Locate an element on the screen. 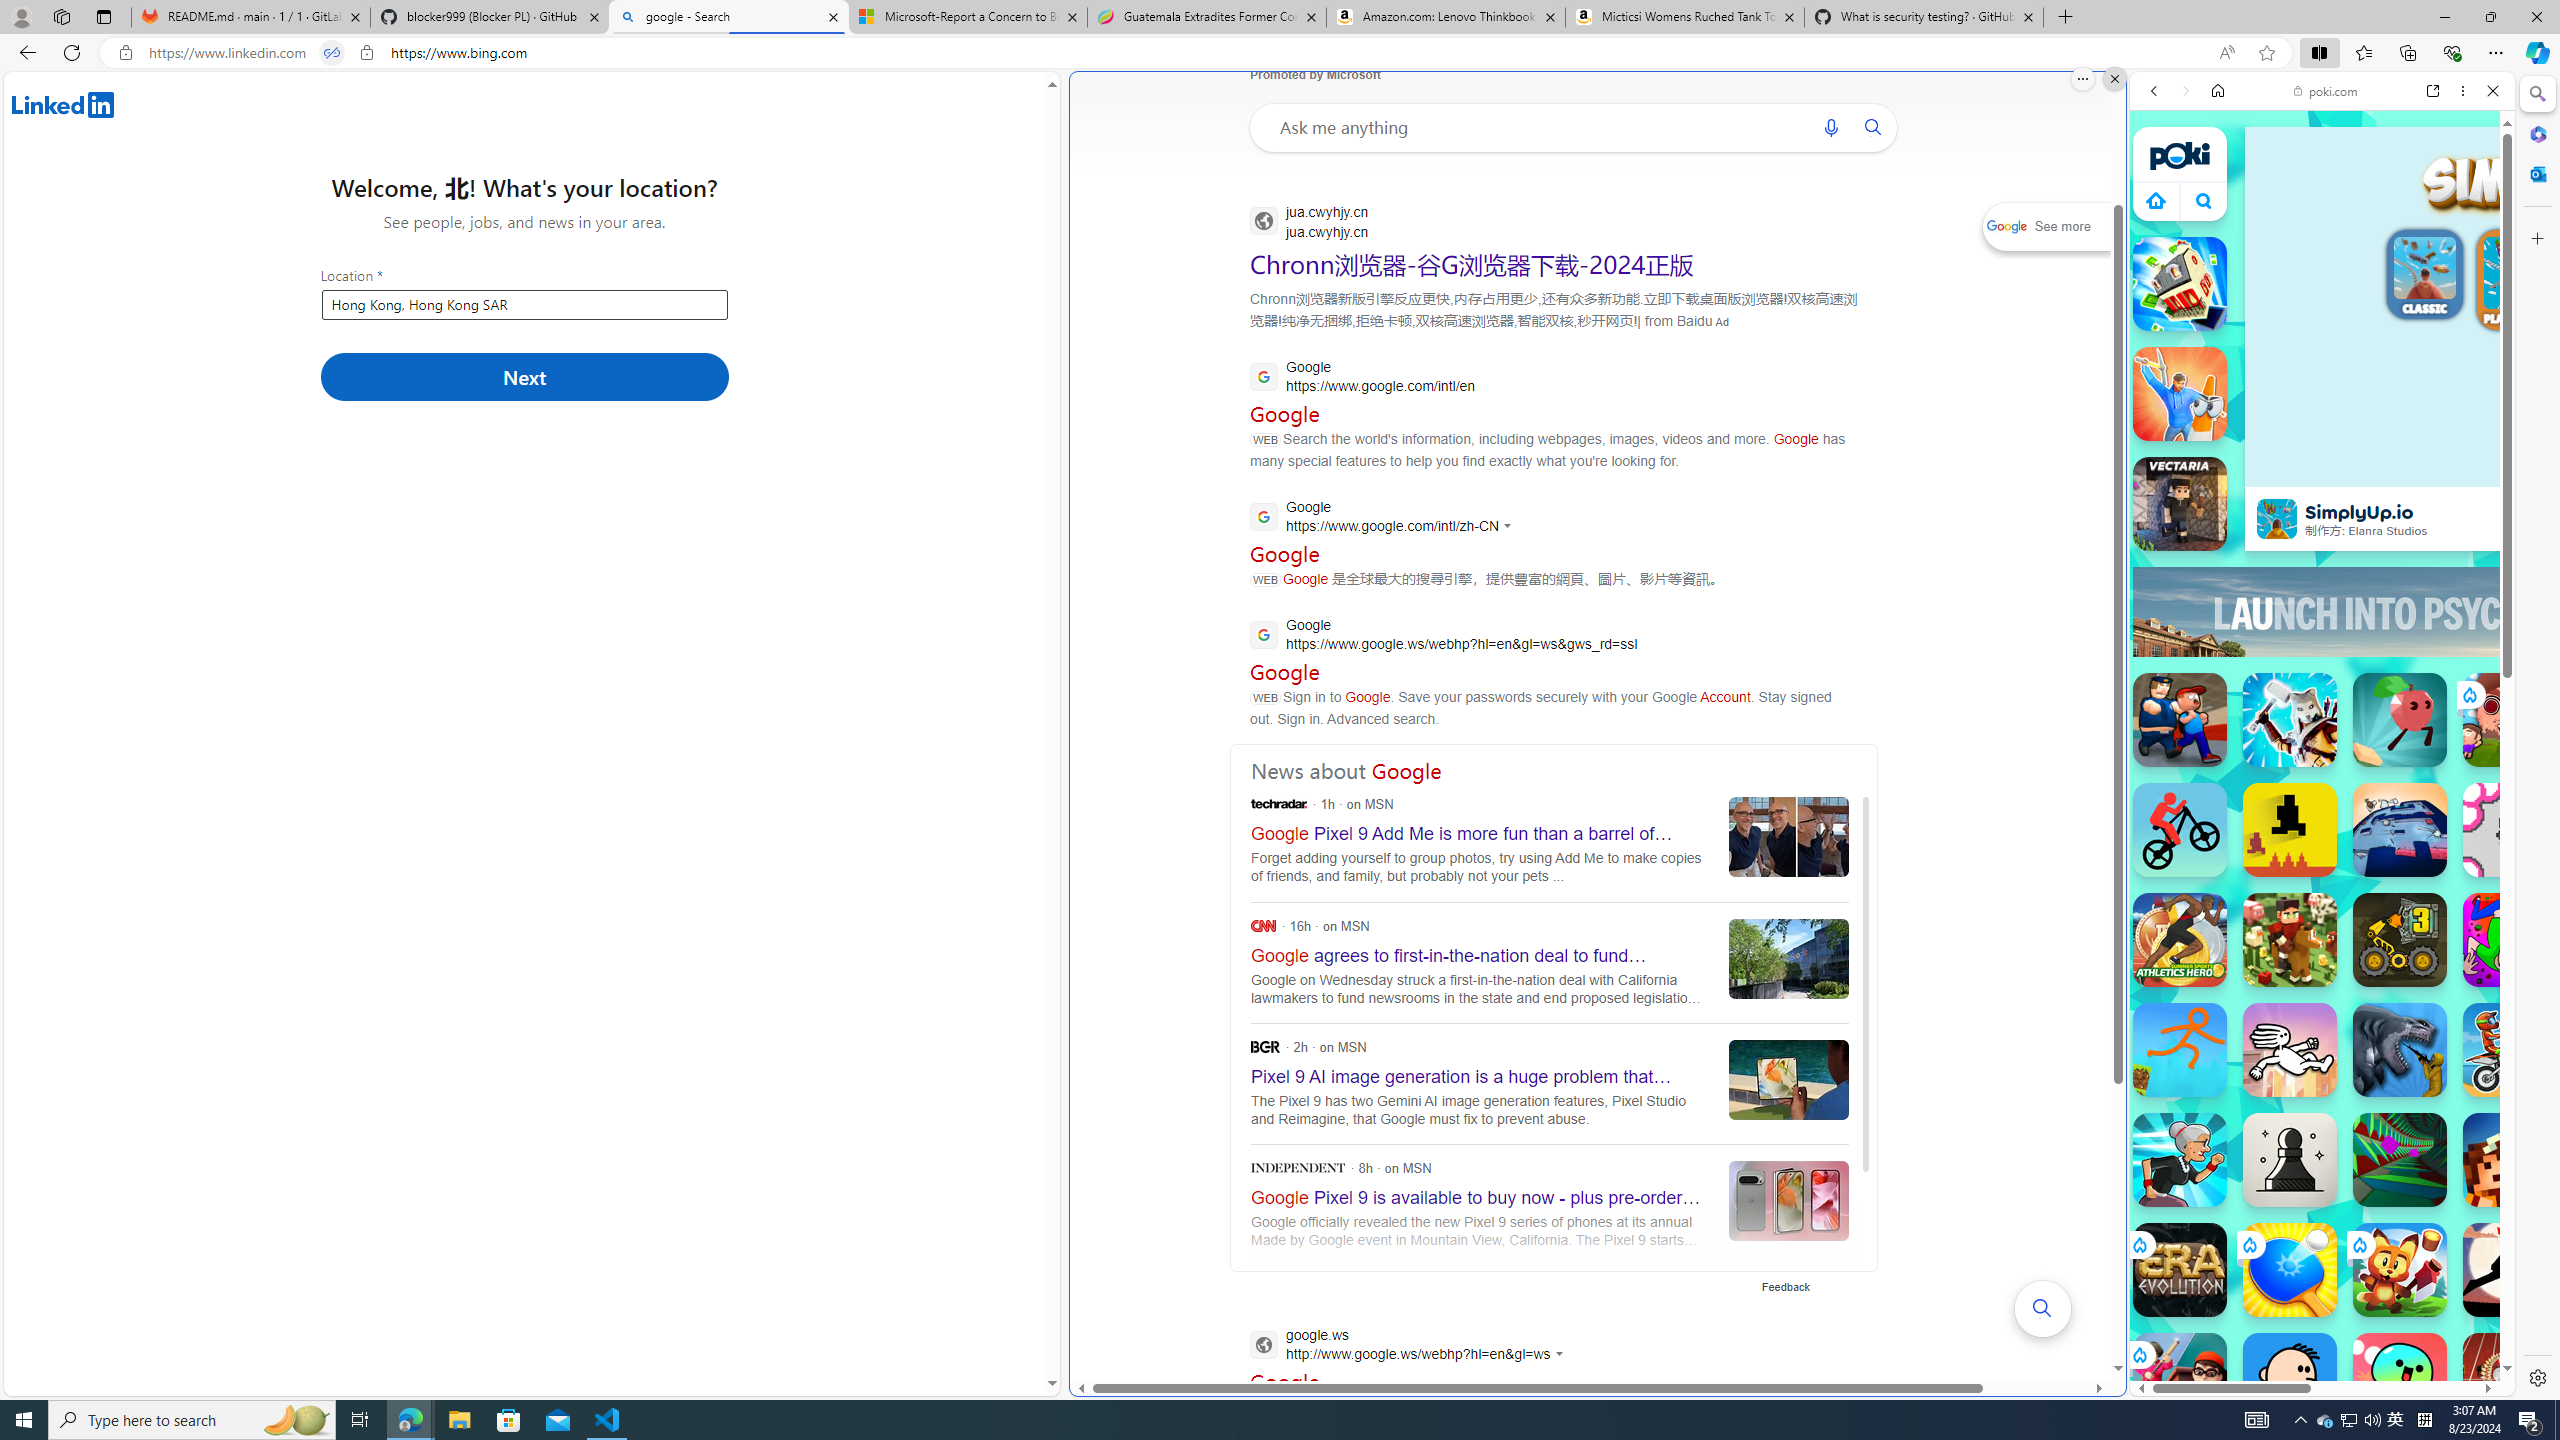 Image resolution: width=2560 pixels, height=1440 pixels. Blumgi Slime Blumgi Slime is located at coordinates (2400, 1380).